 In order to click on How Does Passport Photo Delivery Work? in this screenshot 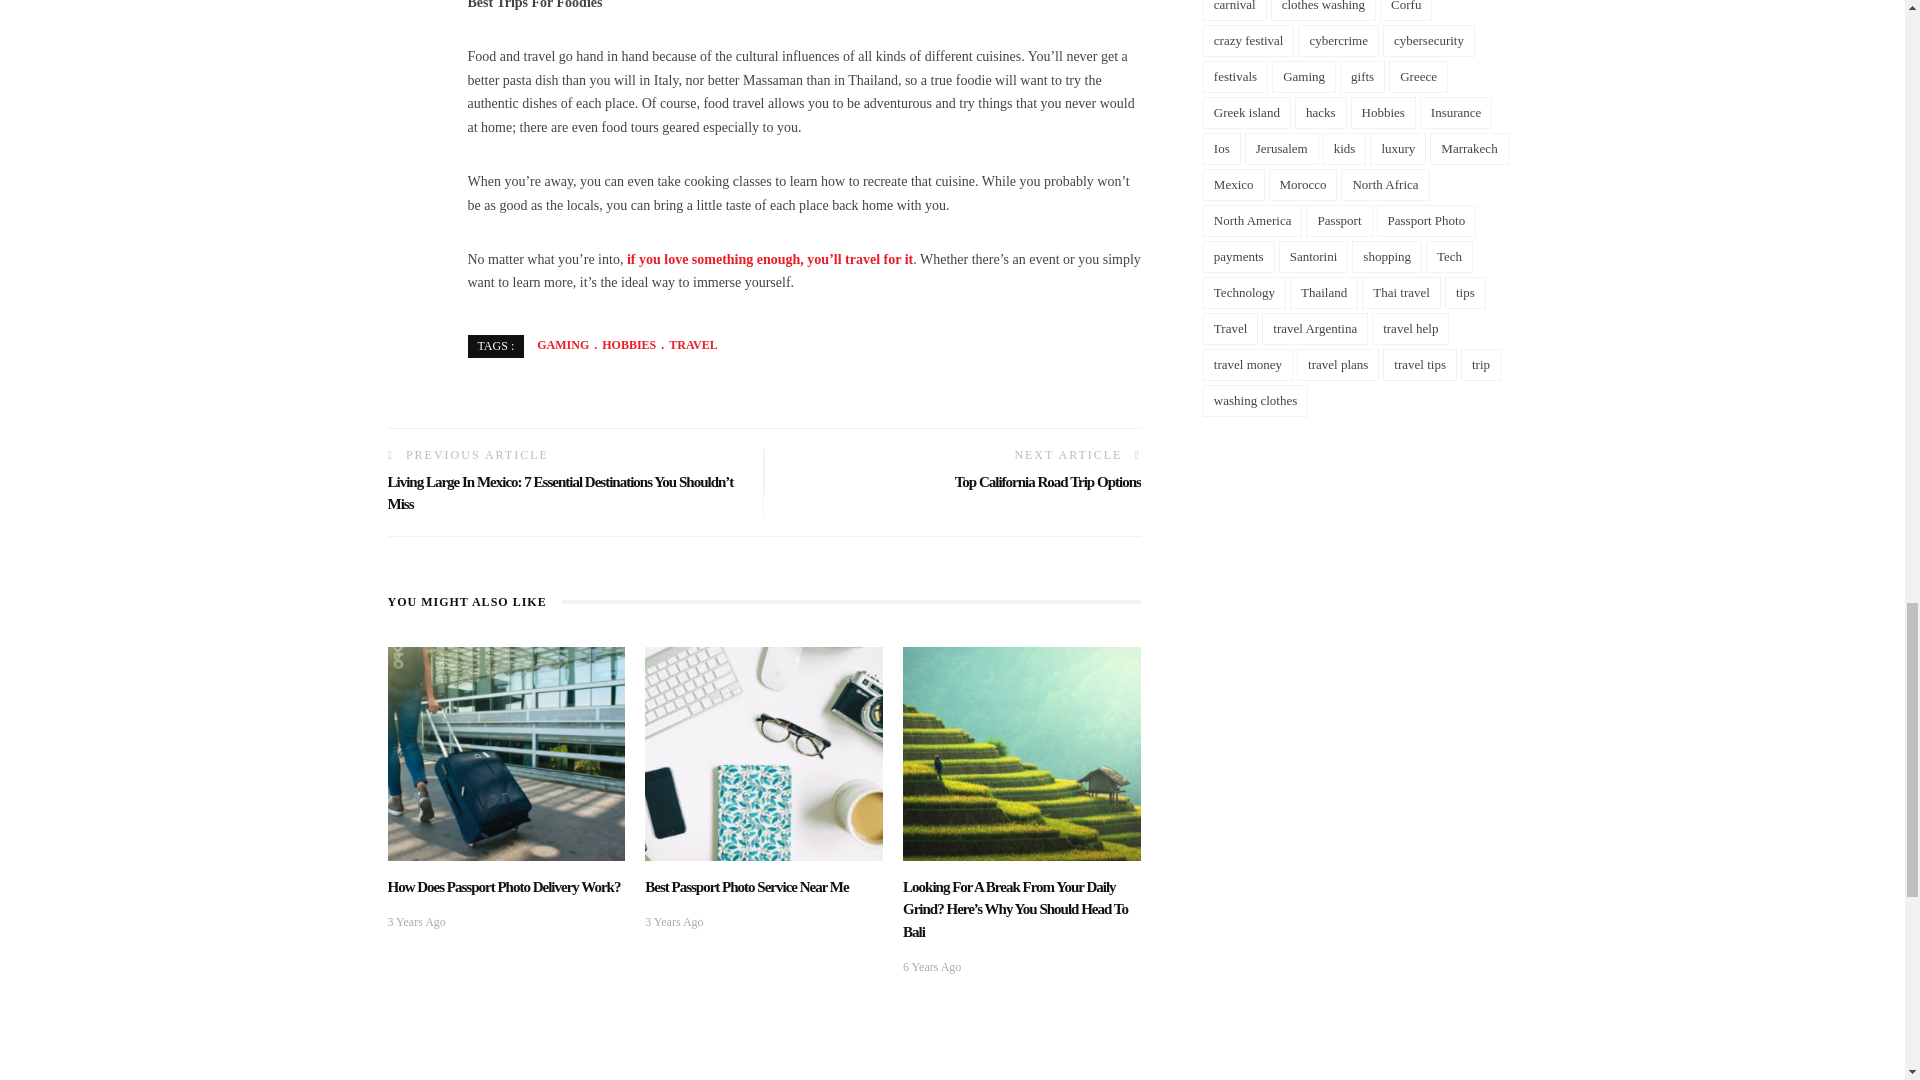, I will do `click(504, 887)`.